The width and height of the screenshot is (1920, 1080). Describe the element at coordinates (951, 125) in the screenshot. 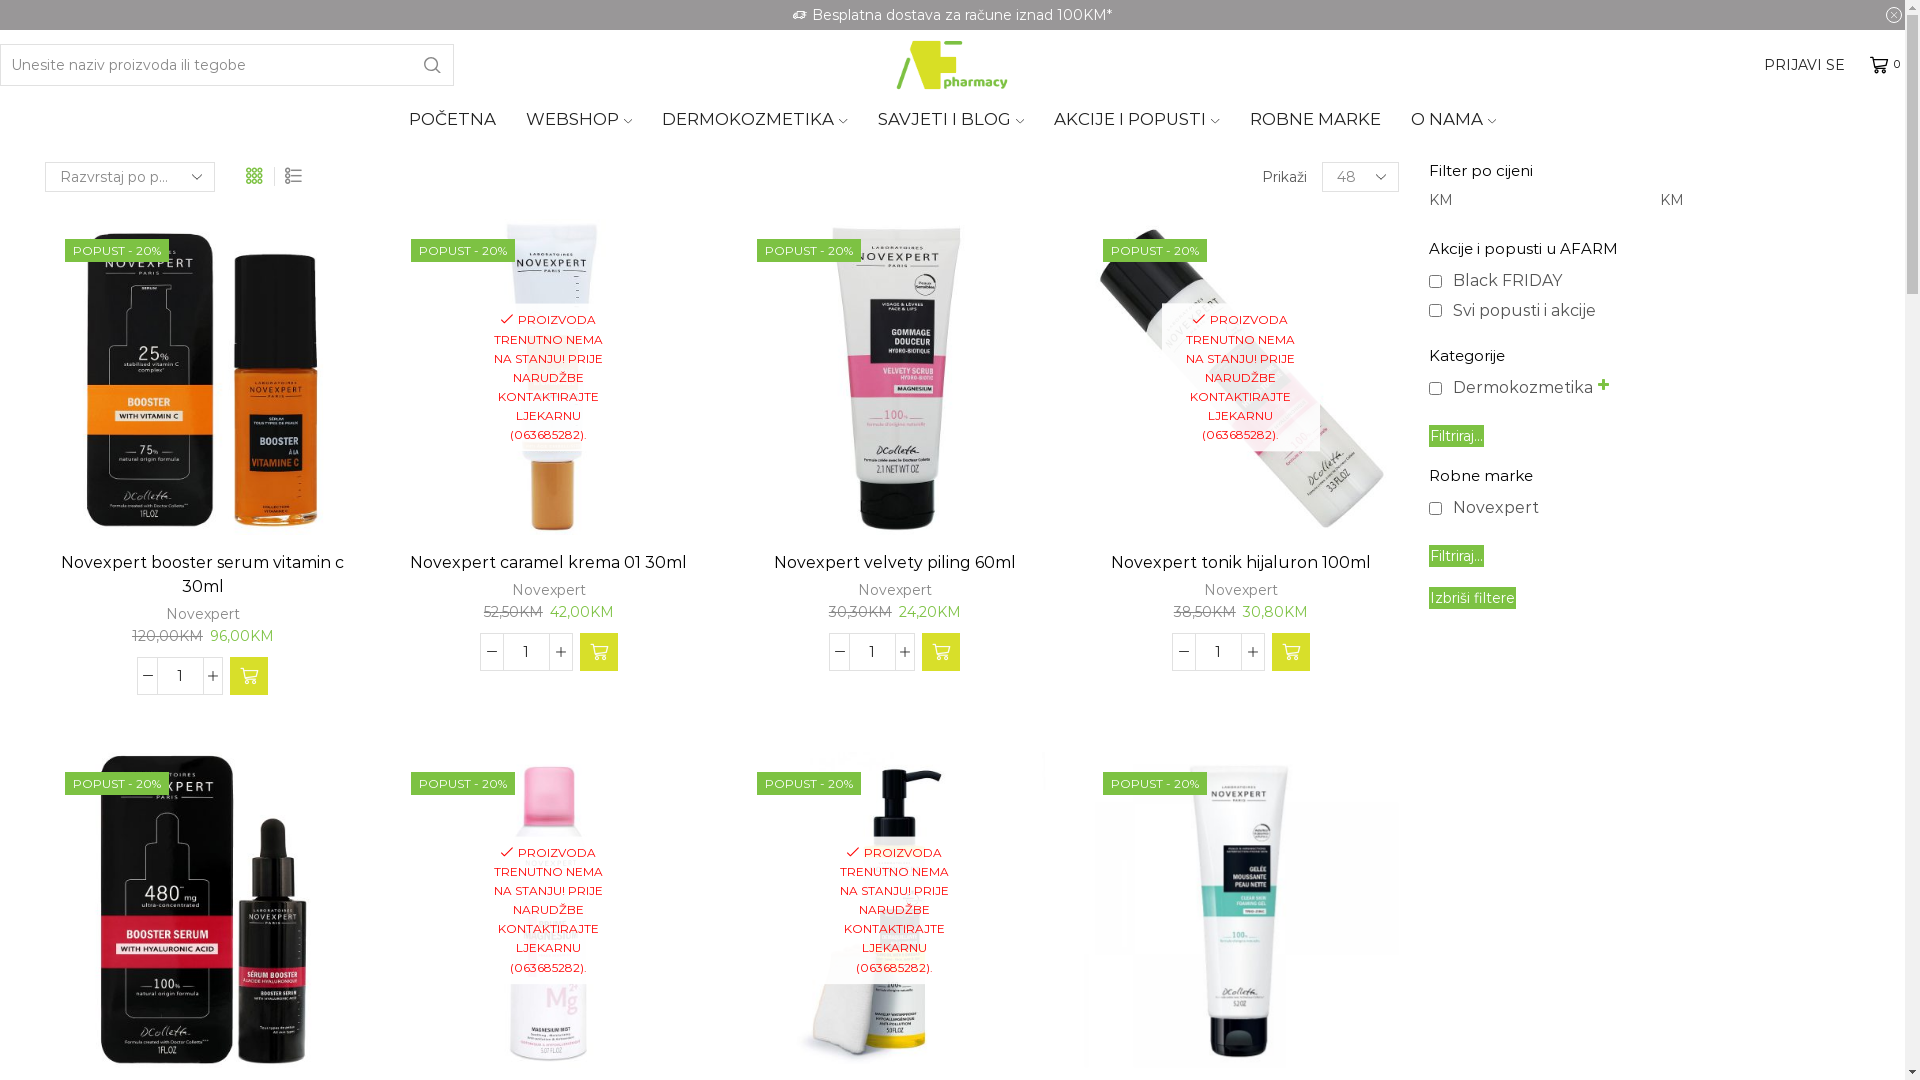

I see `SAVJETI I BLOG` at that location.